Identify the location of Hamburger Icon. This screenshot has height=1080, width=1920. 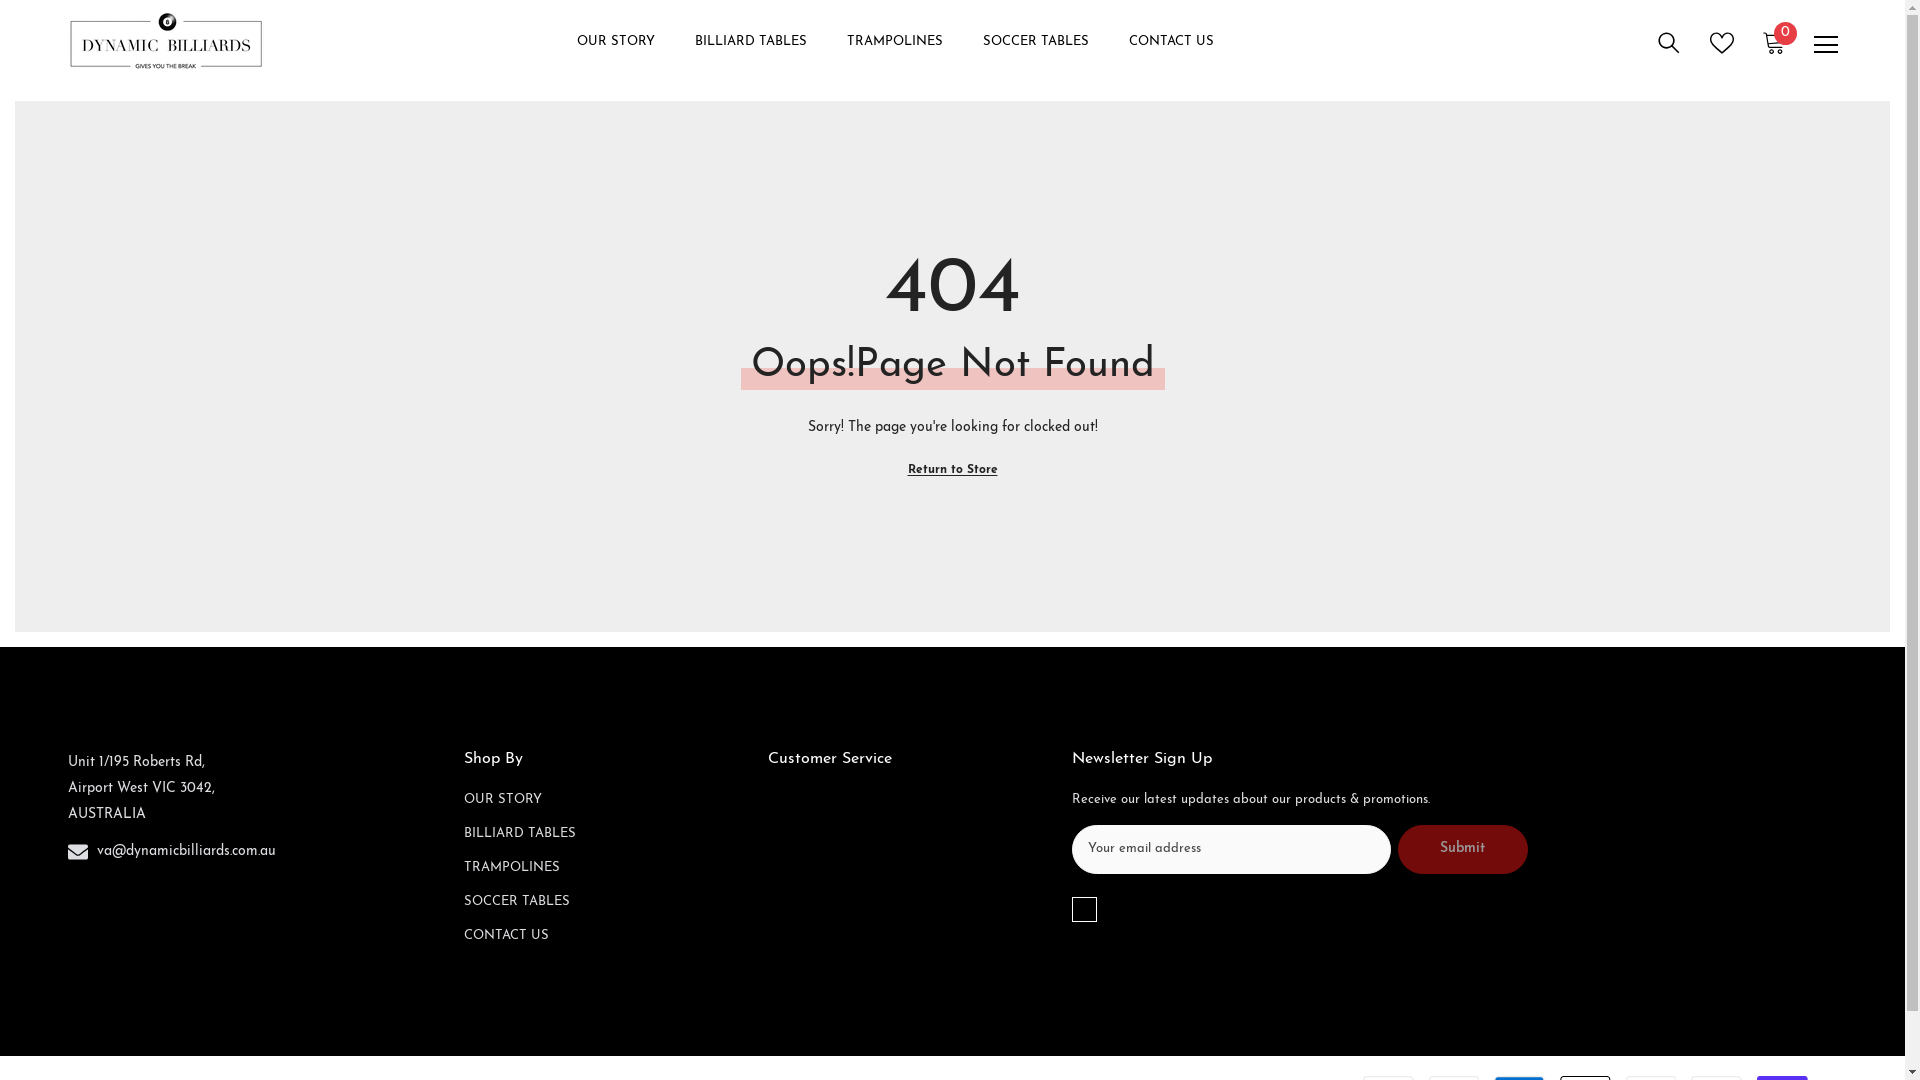
(1826, 45).